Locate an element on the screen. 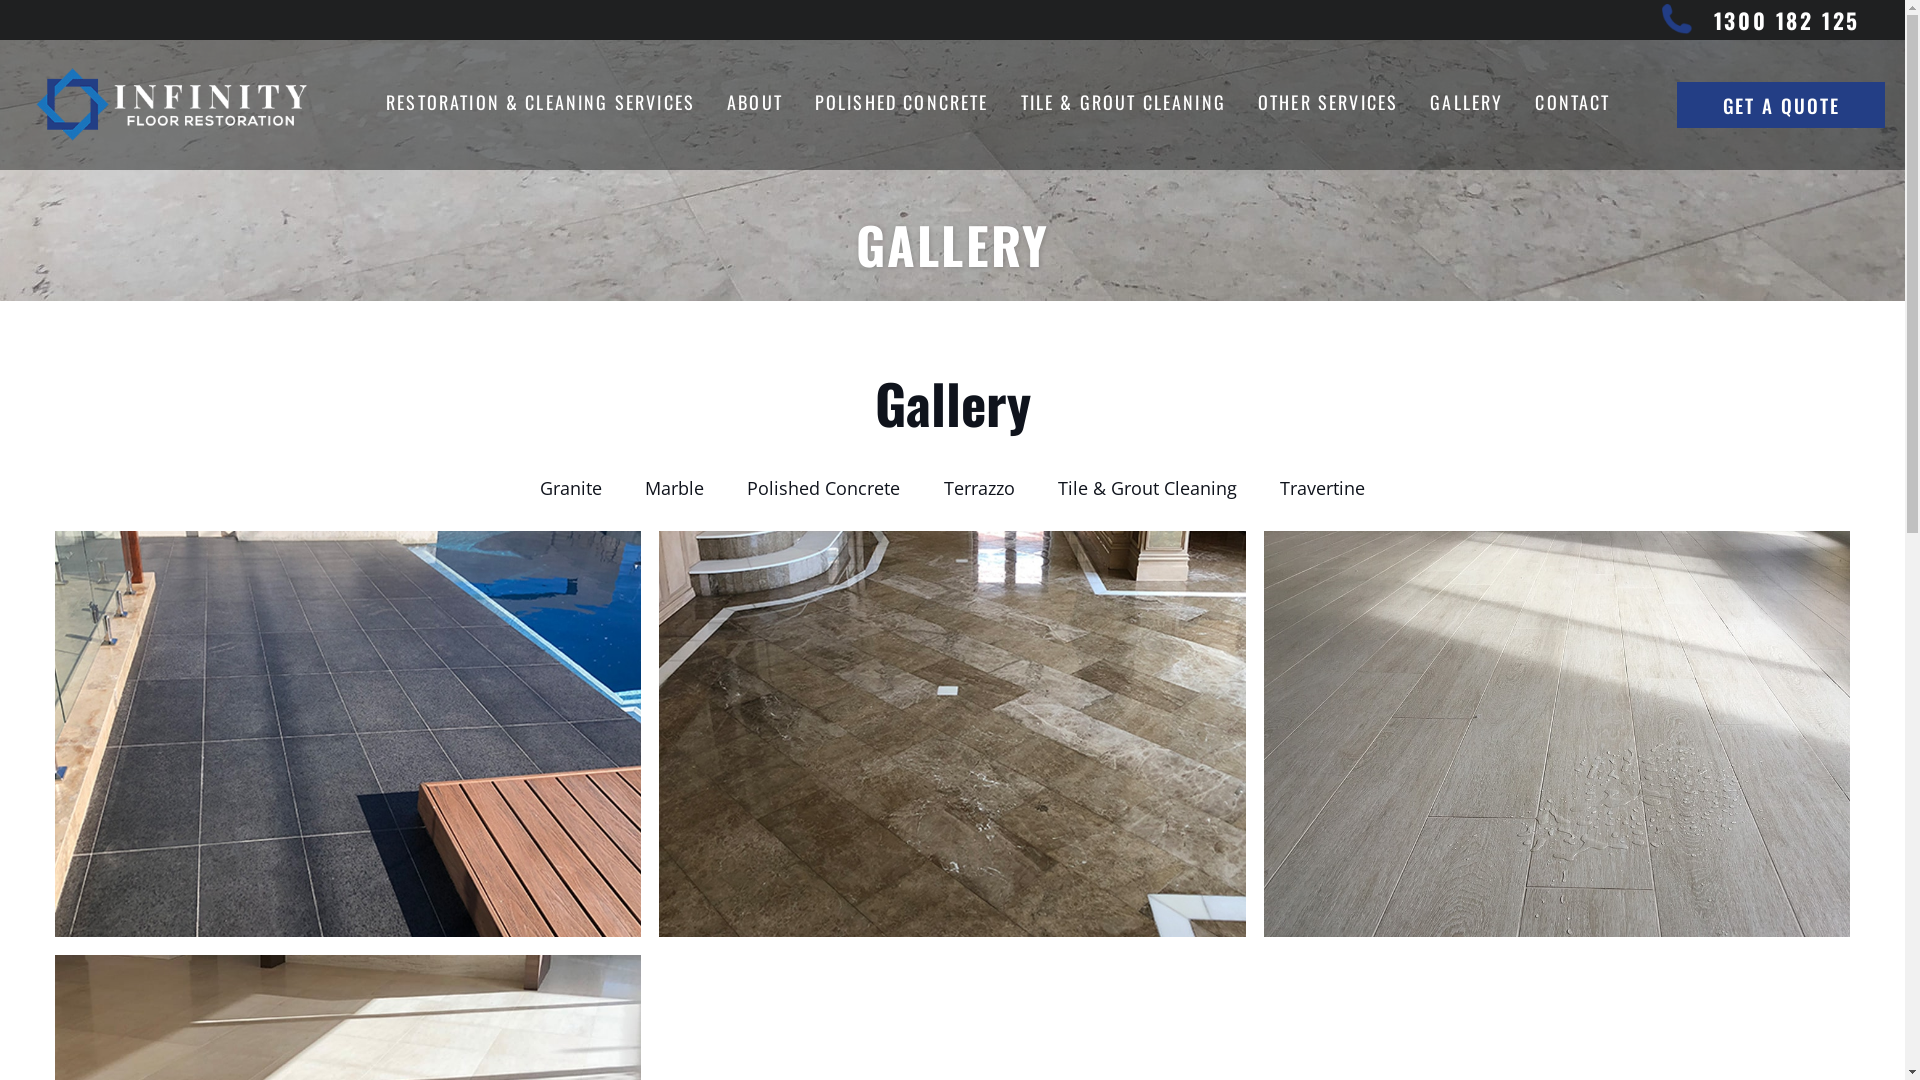 Image resolution: width=1920 pixels, height=1080 pixels. Tile & Grout Cleaning is located at coordinates (1147, 488).